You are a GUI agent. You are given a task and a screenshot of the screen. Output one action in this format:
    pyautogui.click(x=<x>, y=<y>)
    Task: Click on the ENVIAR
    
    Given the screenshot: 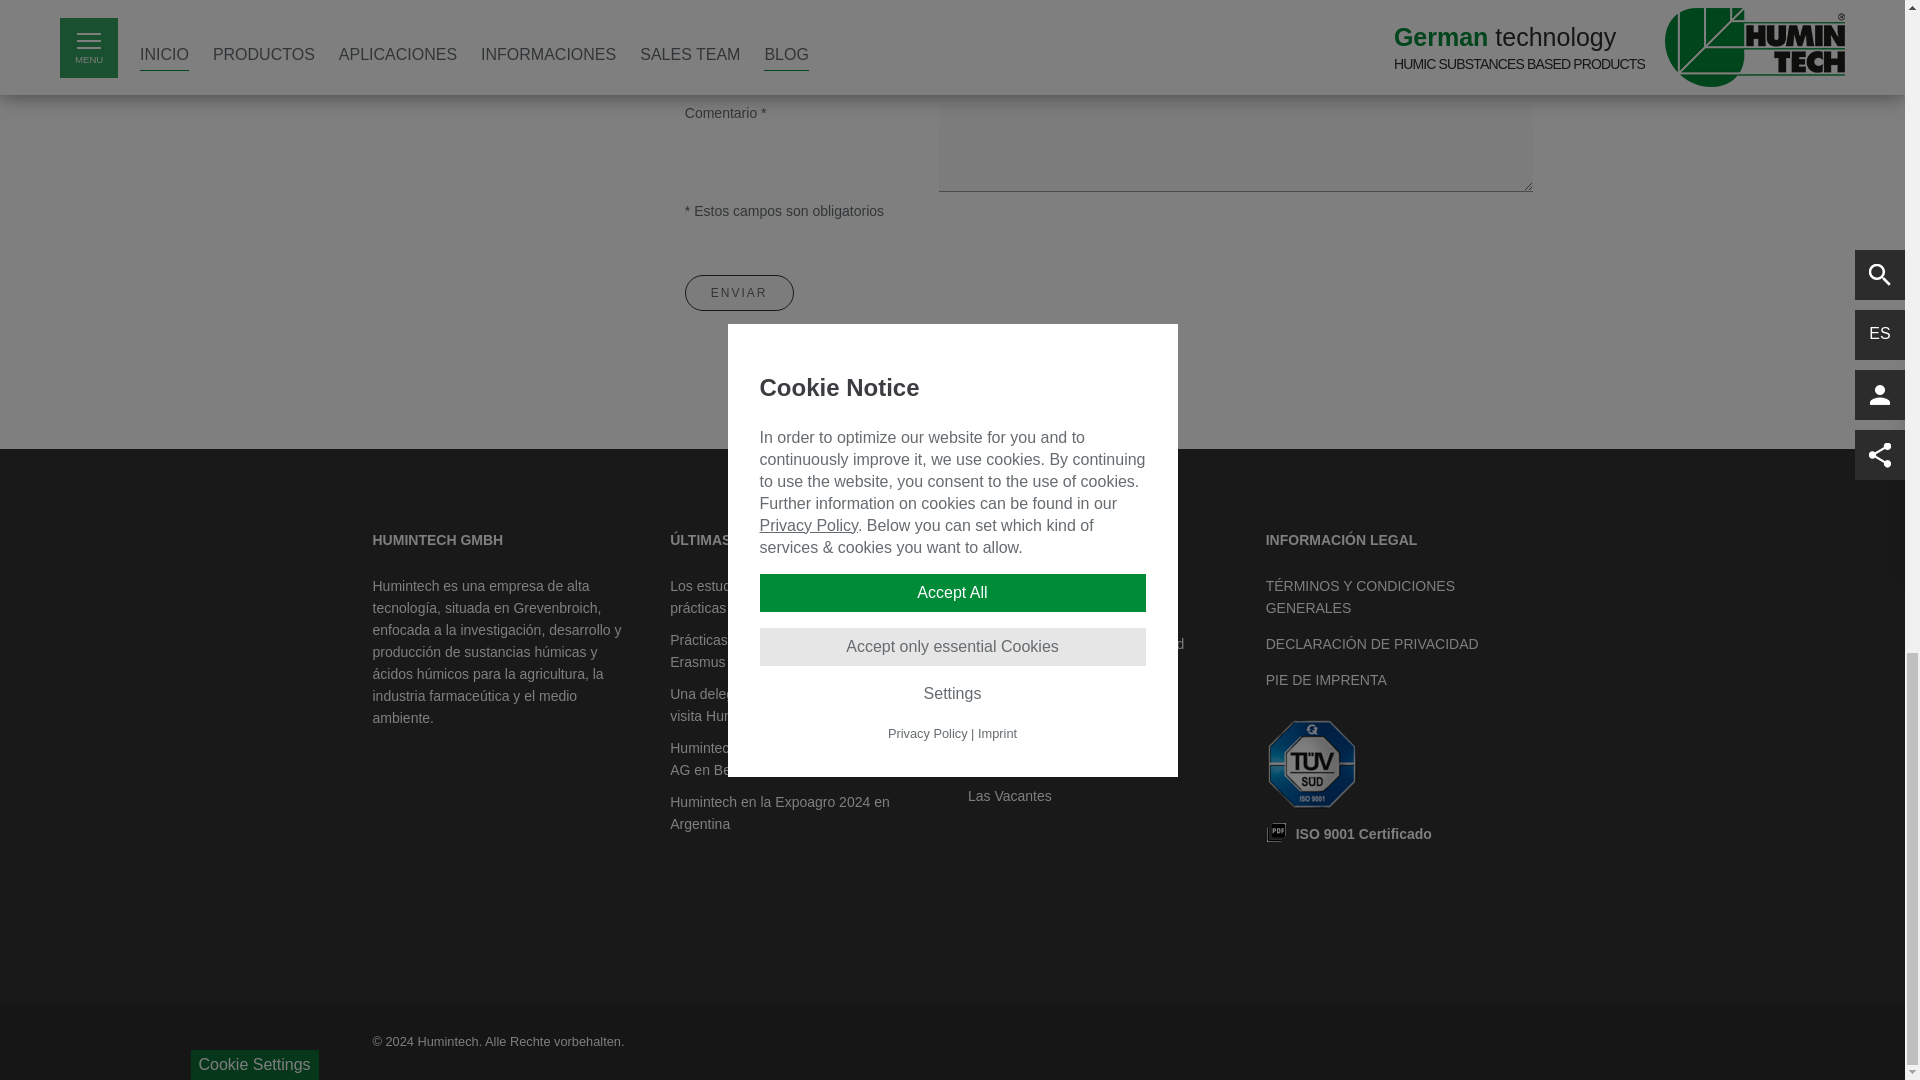 What is the action you would take?
    pyautogui.click(x=740, y=293)
    